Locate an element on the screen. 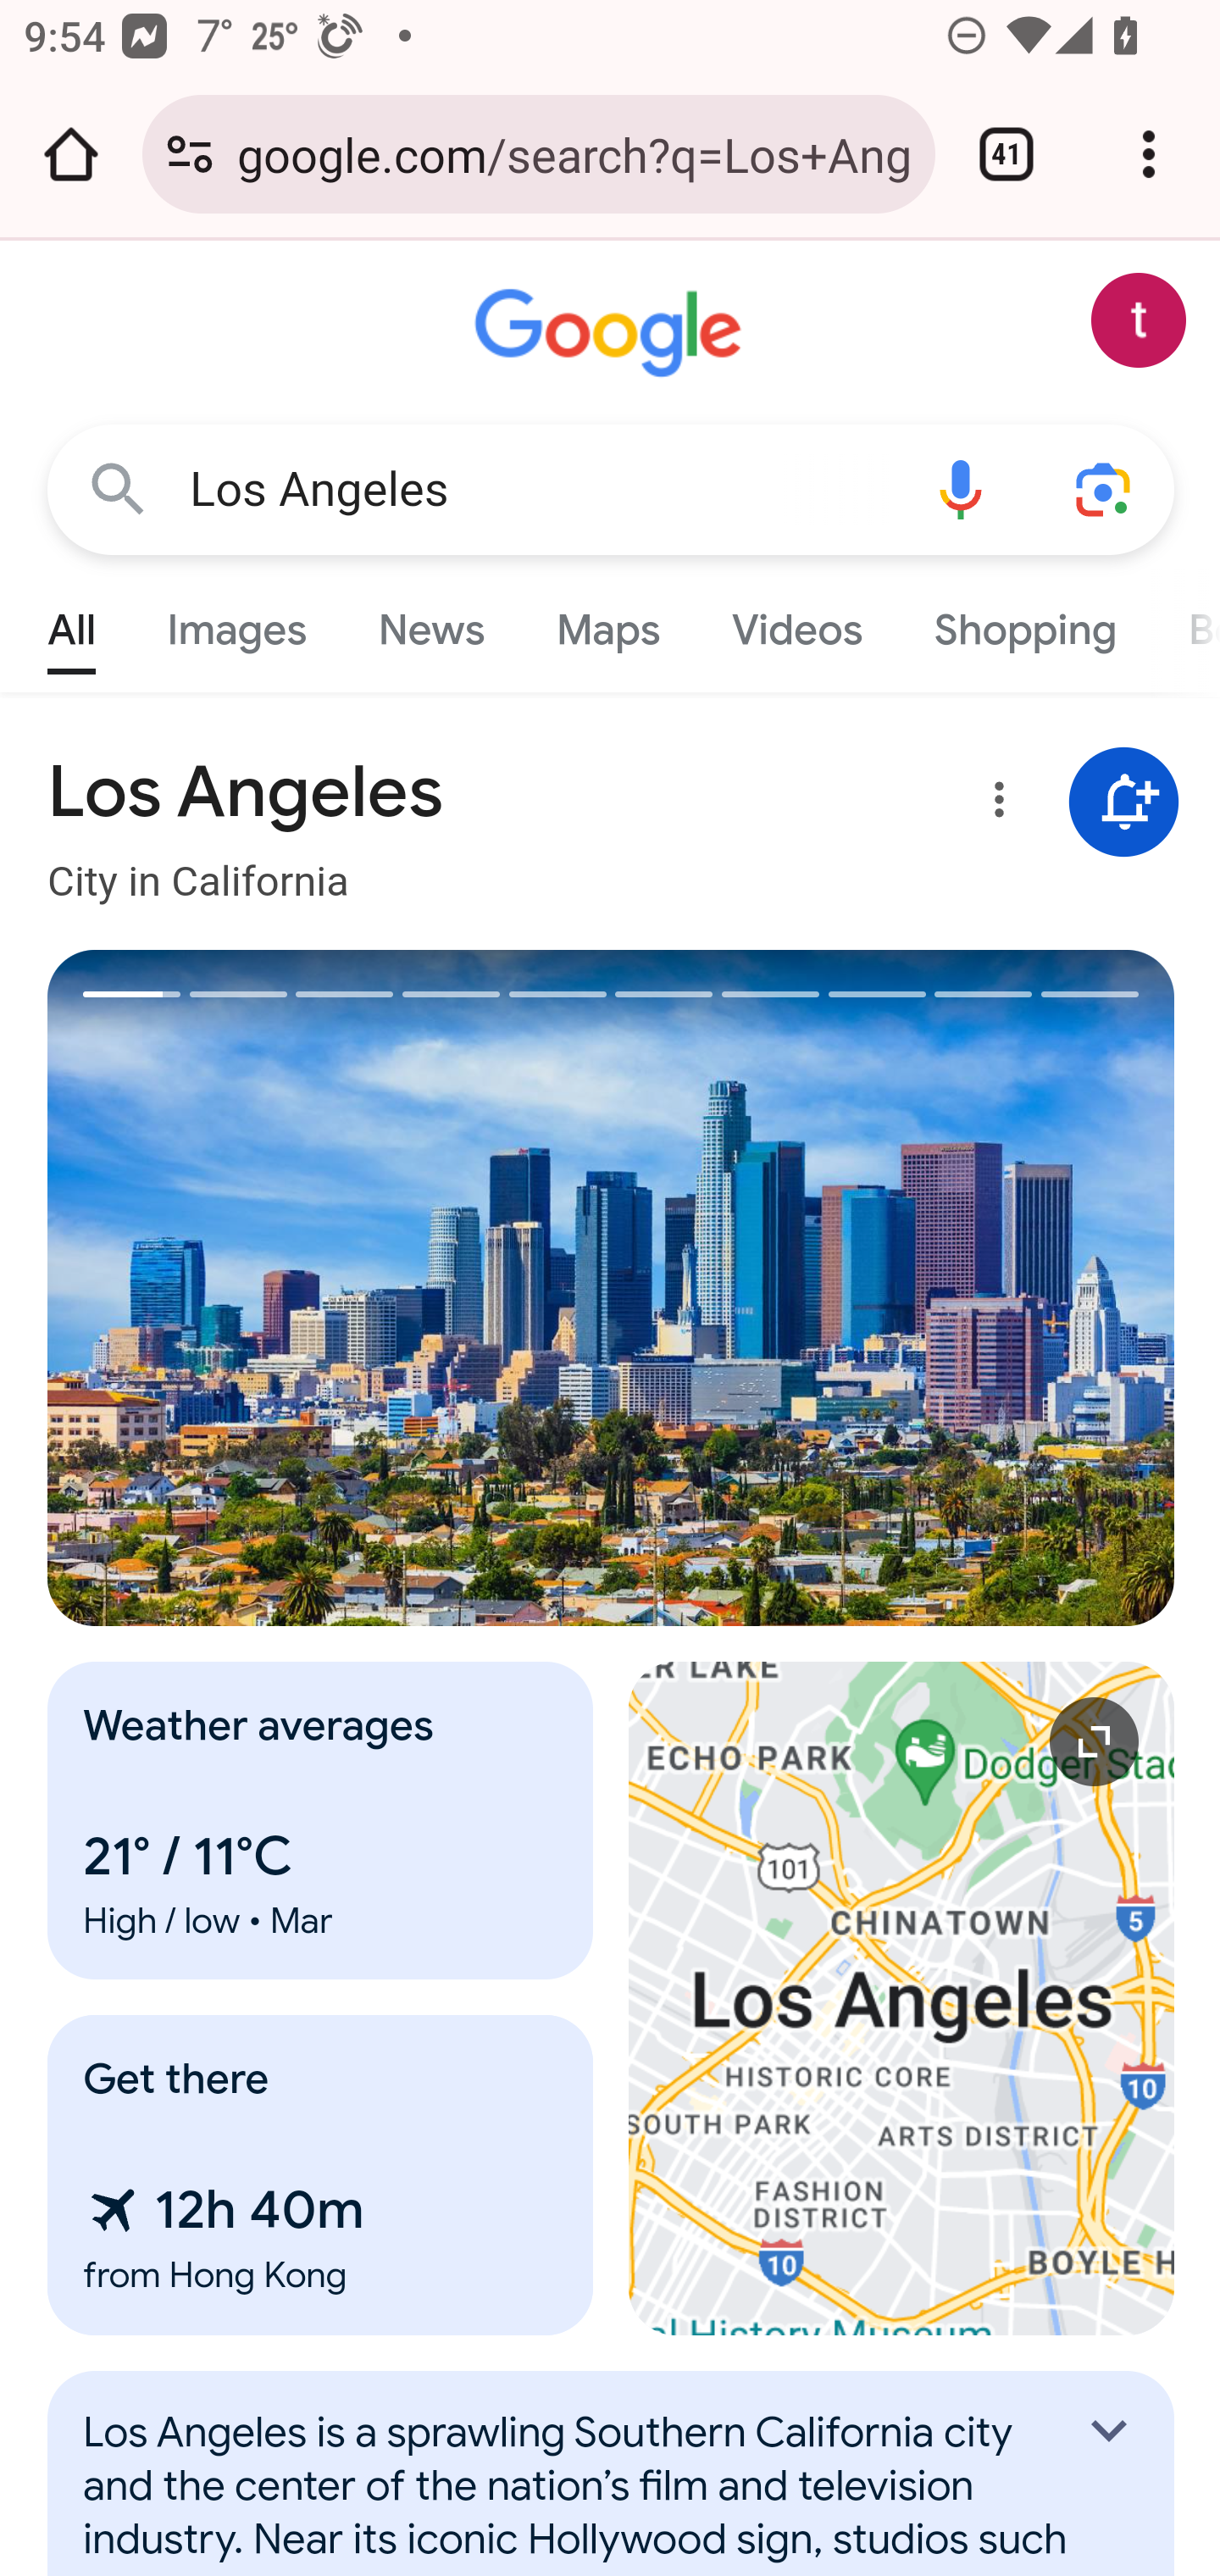 The width and height of the screenshot is (1220, 2576). Videos is located at coordinates (798, 622).